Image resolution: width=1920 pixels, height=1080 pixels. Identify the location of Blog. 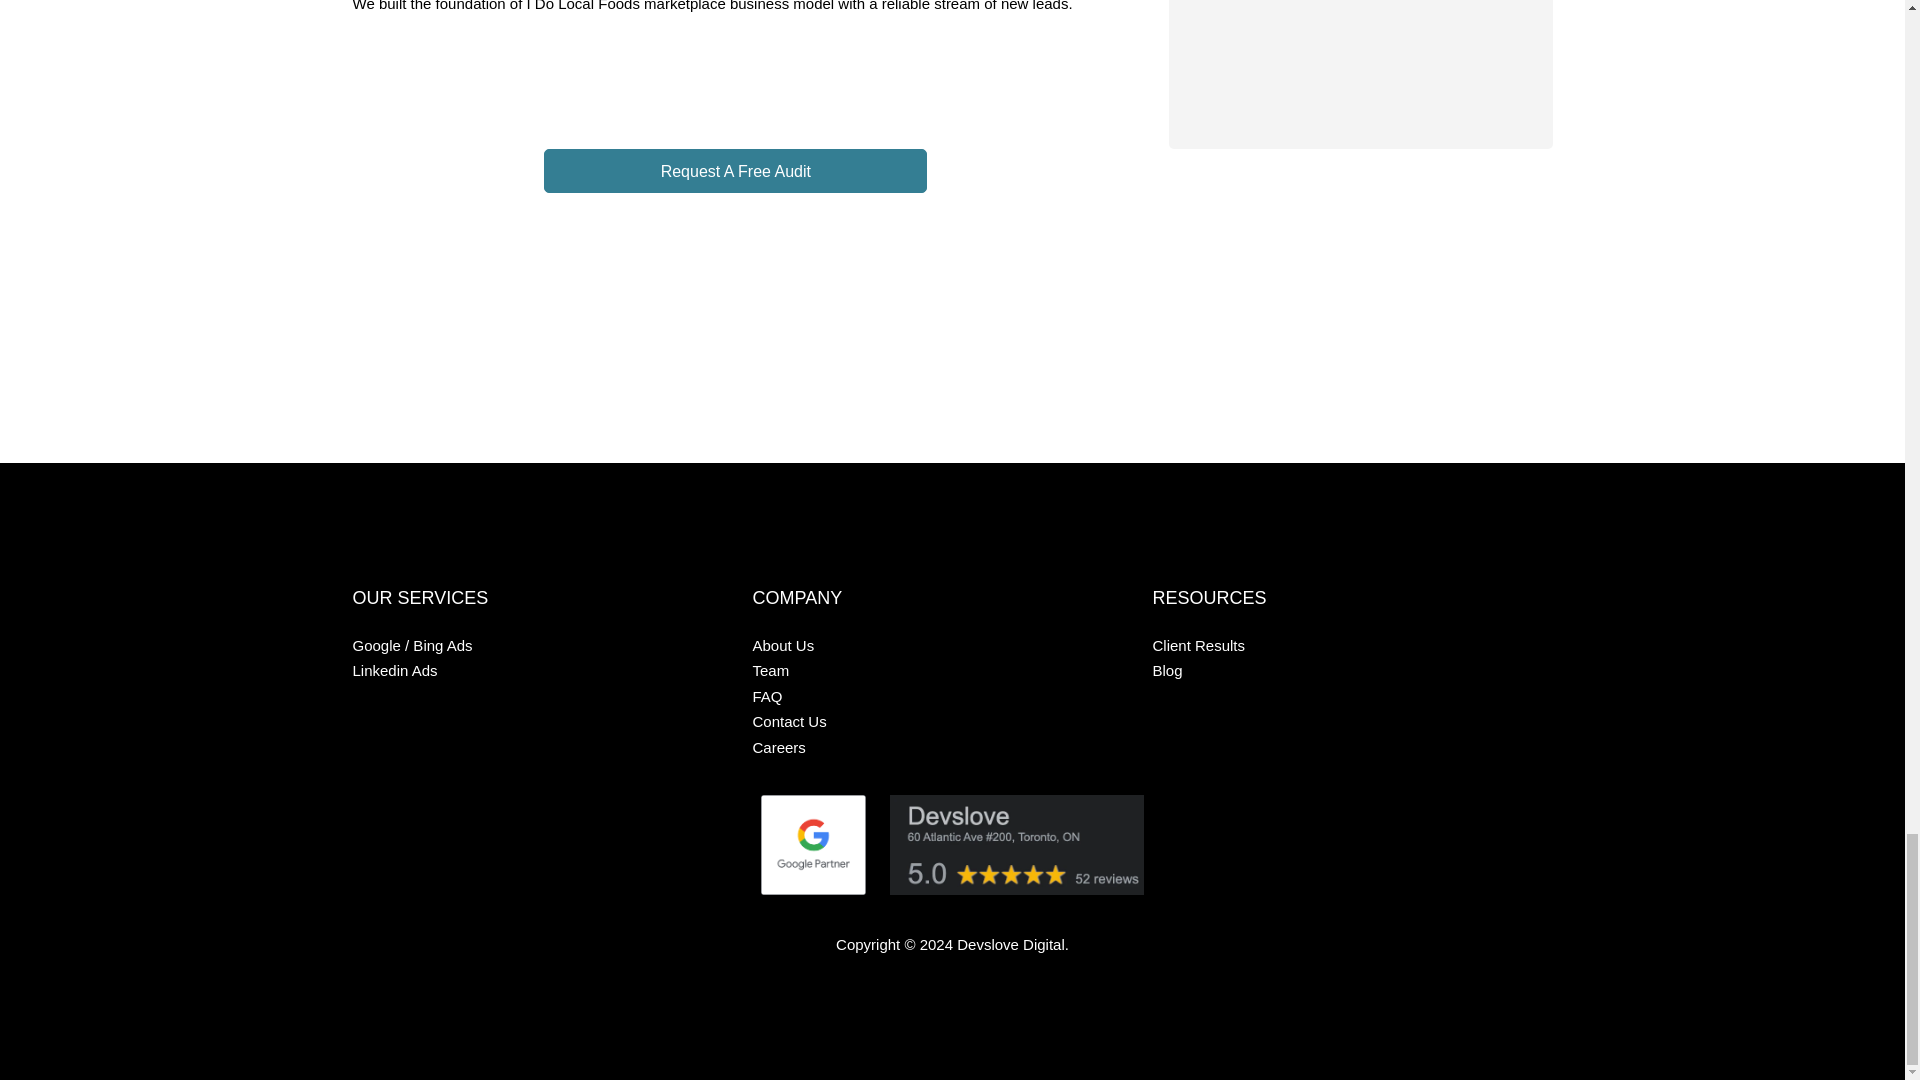
(1344, 670).